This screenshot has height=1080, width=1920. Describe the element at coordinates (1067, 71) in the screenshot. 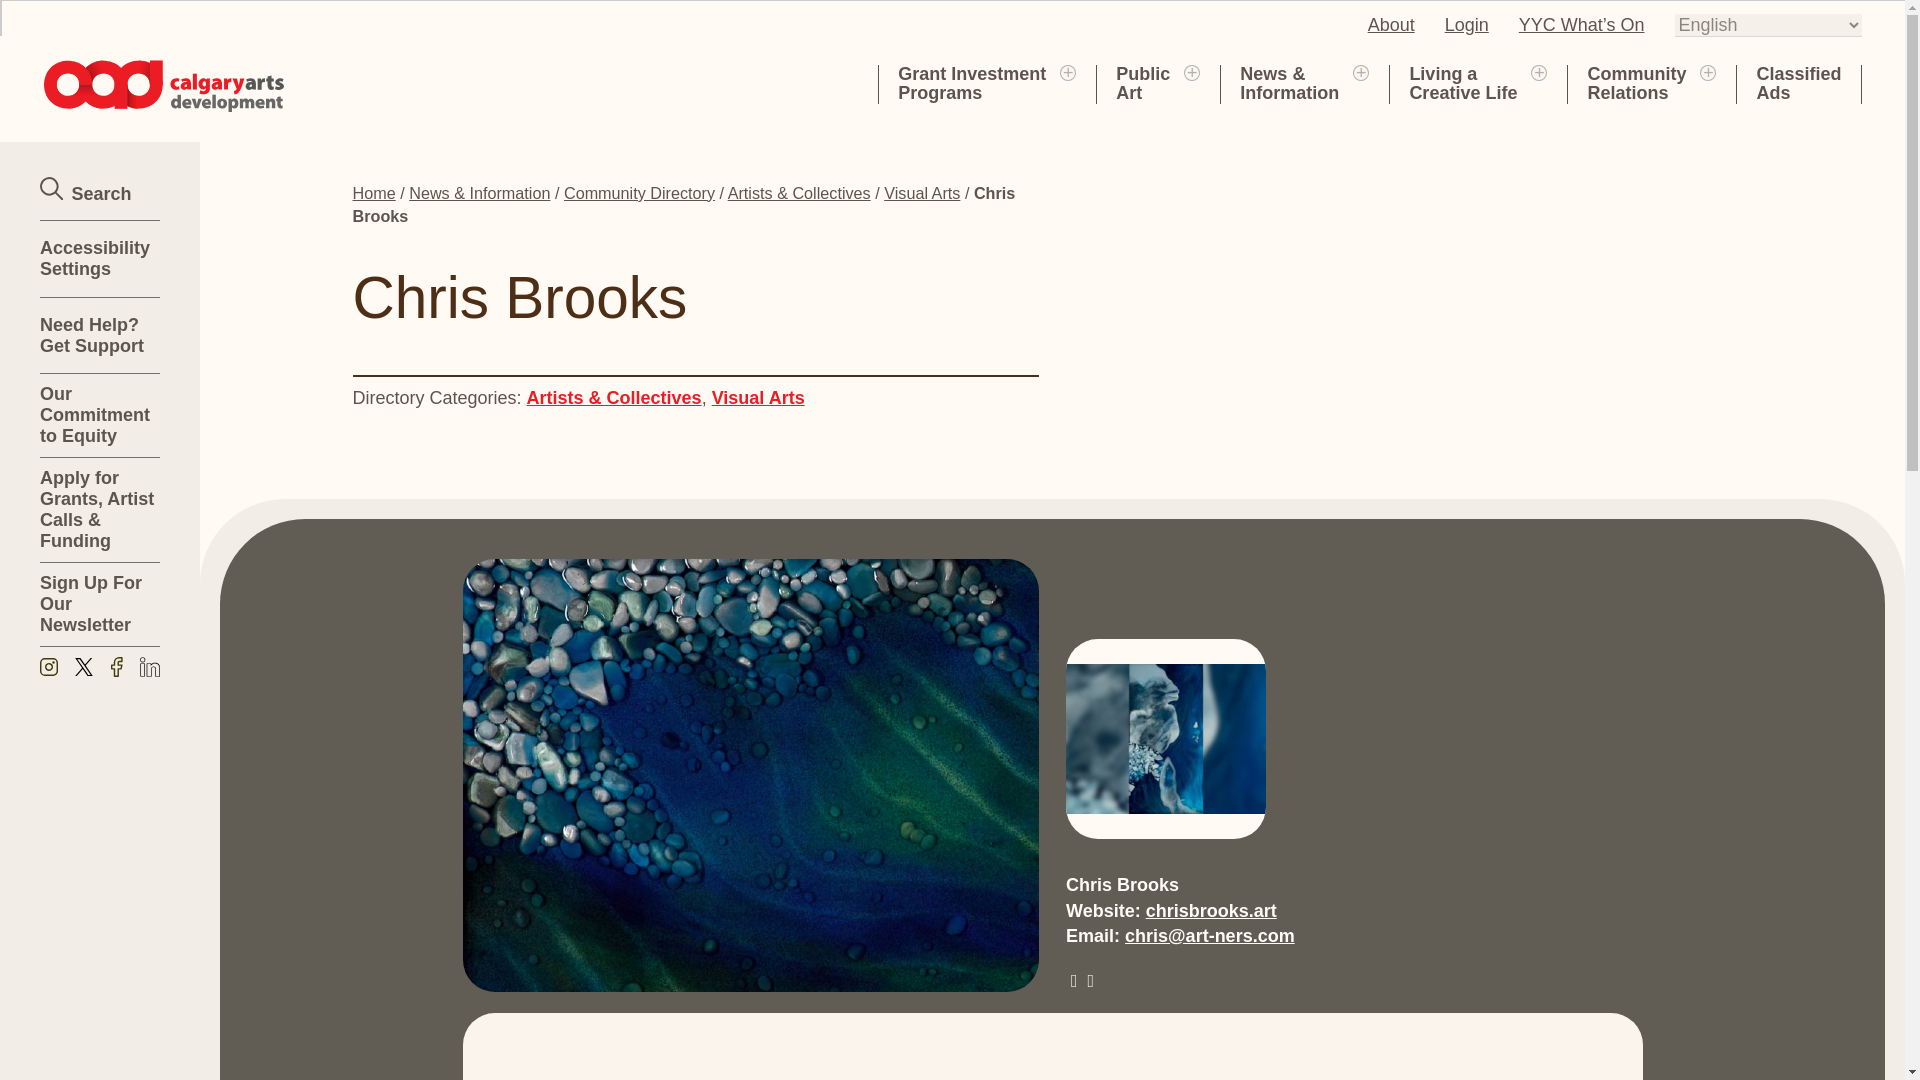

I see `Expand Grant Investment Programs Submenu` at that location.